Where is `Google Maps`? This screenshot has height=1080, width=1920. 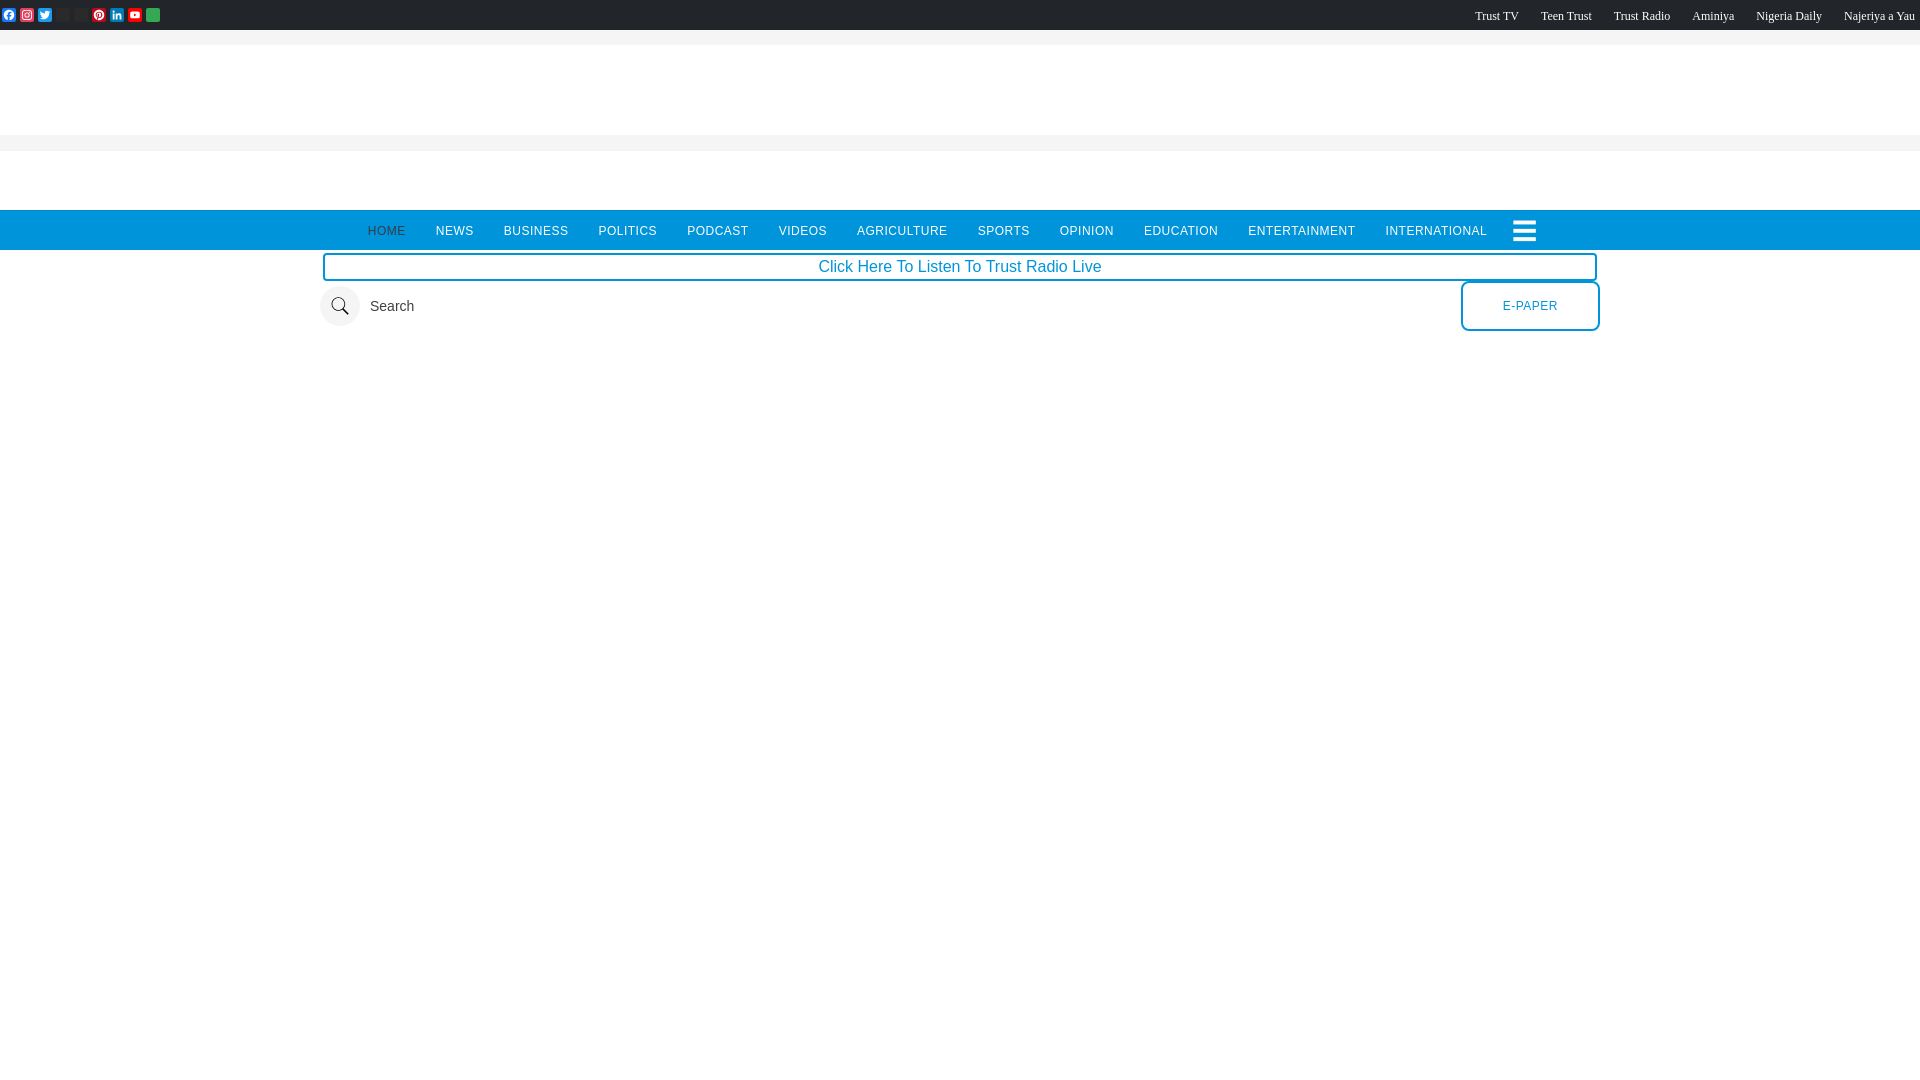
Google Maps is located at coordinates (152, 14).